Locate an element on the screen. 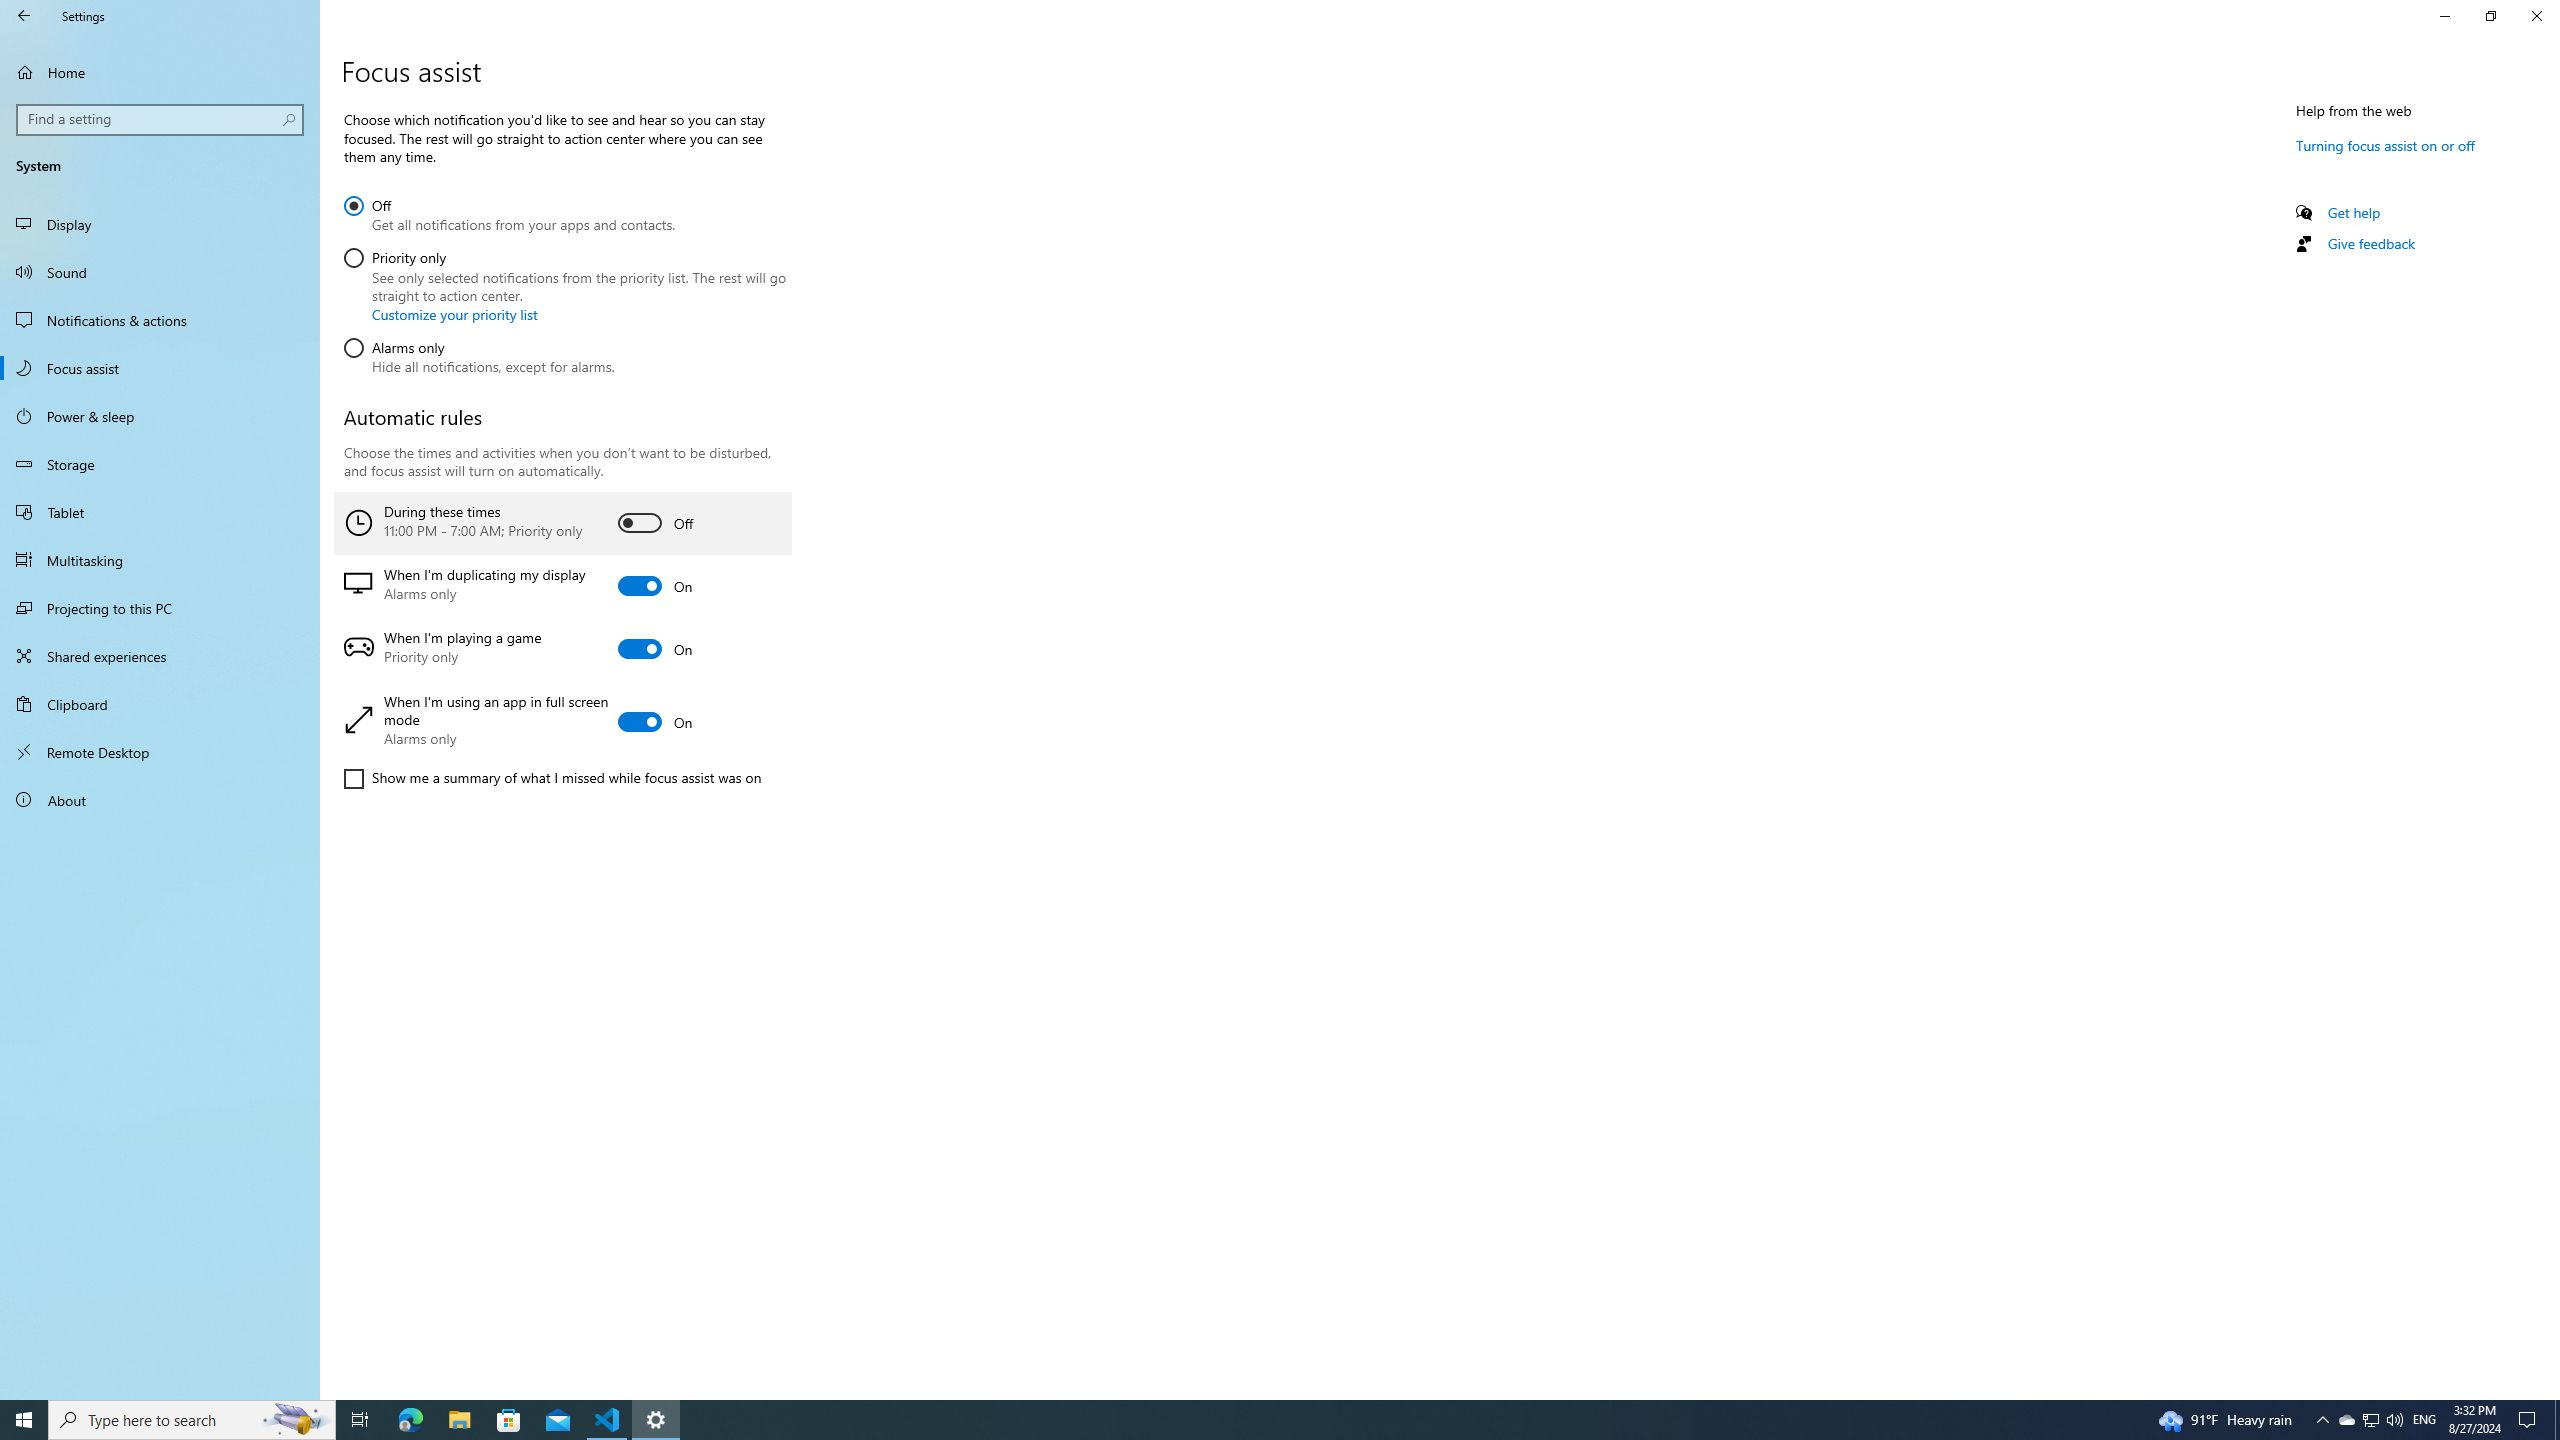  Task View is located at coordinates (2346, 1420).